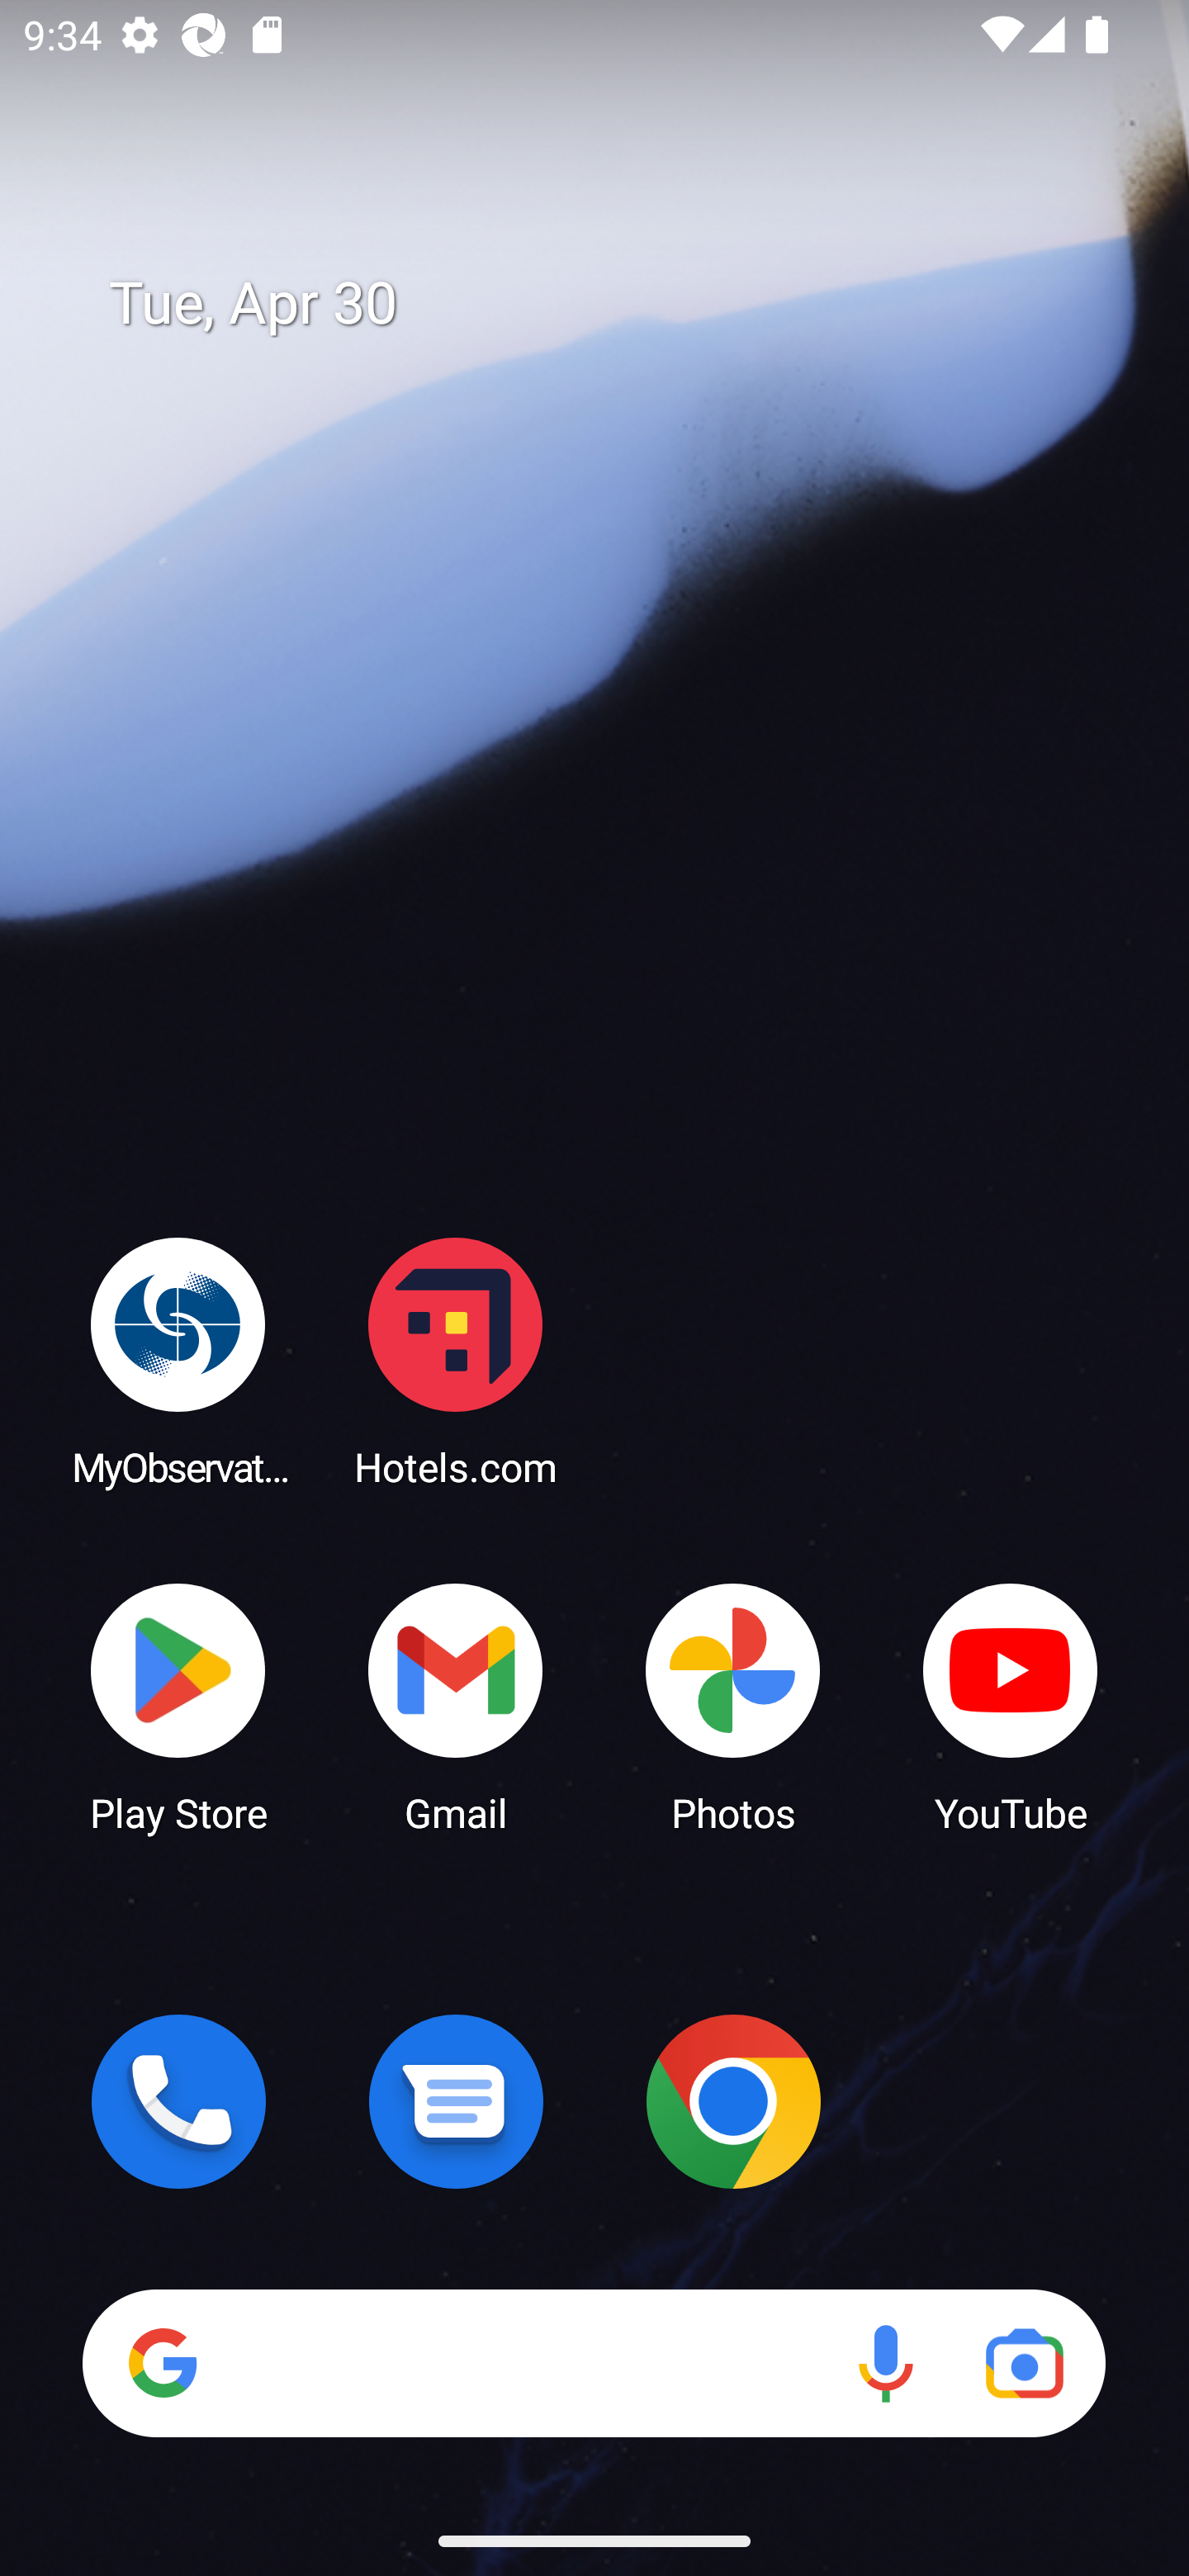  What do you see at coordinates (456, 1361) in the screenshot?
I see `Hotels.com` at bounding box center [456, 1361].